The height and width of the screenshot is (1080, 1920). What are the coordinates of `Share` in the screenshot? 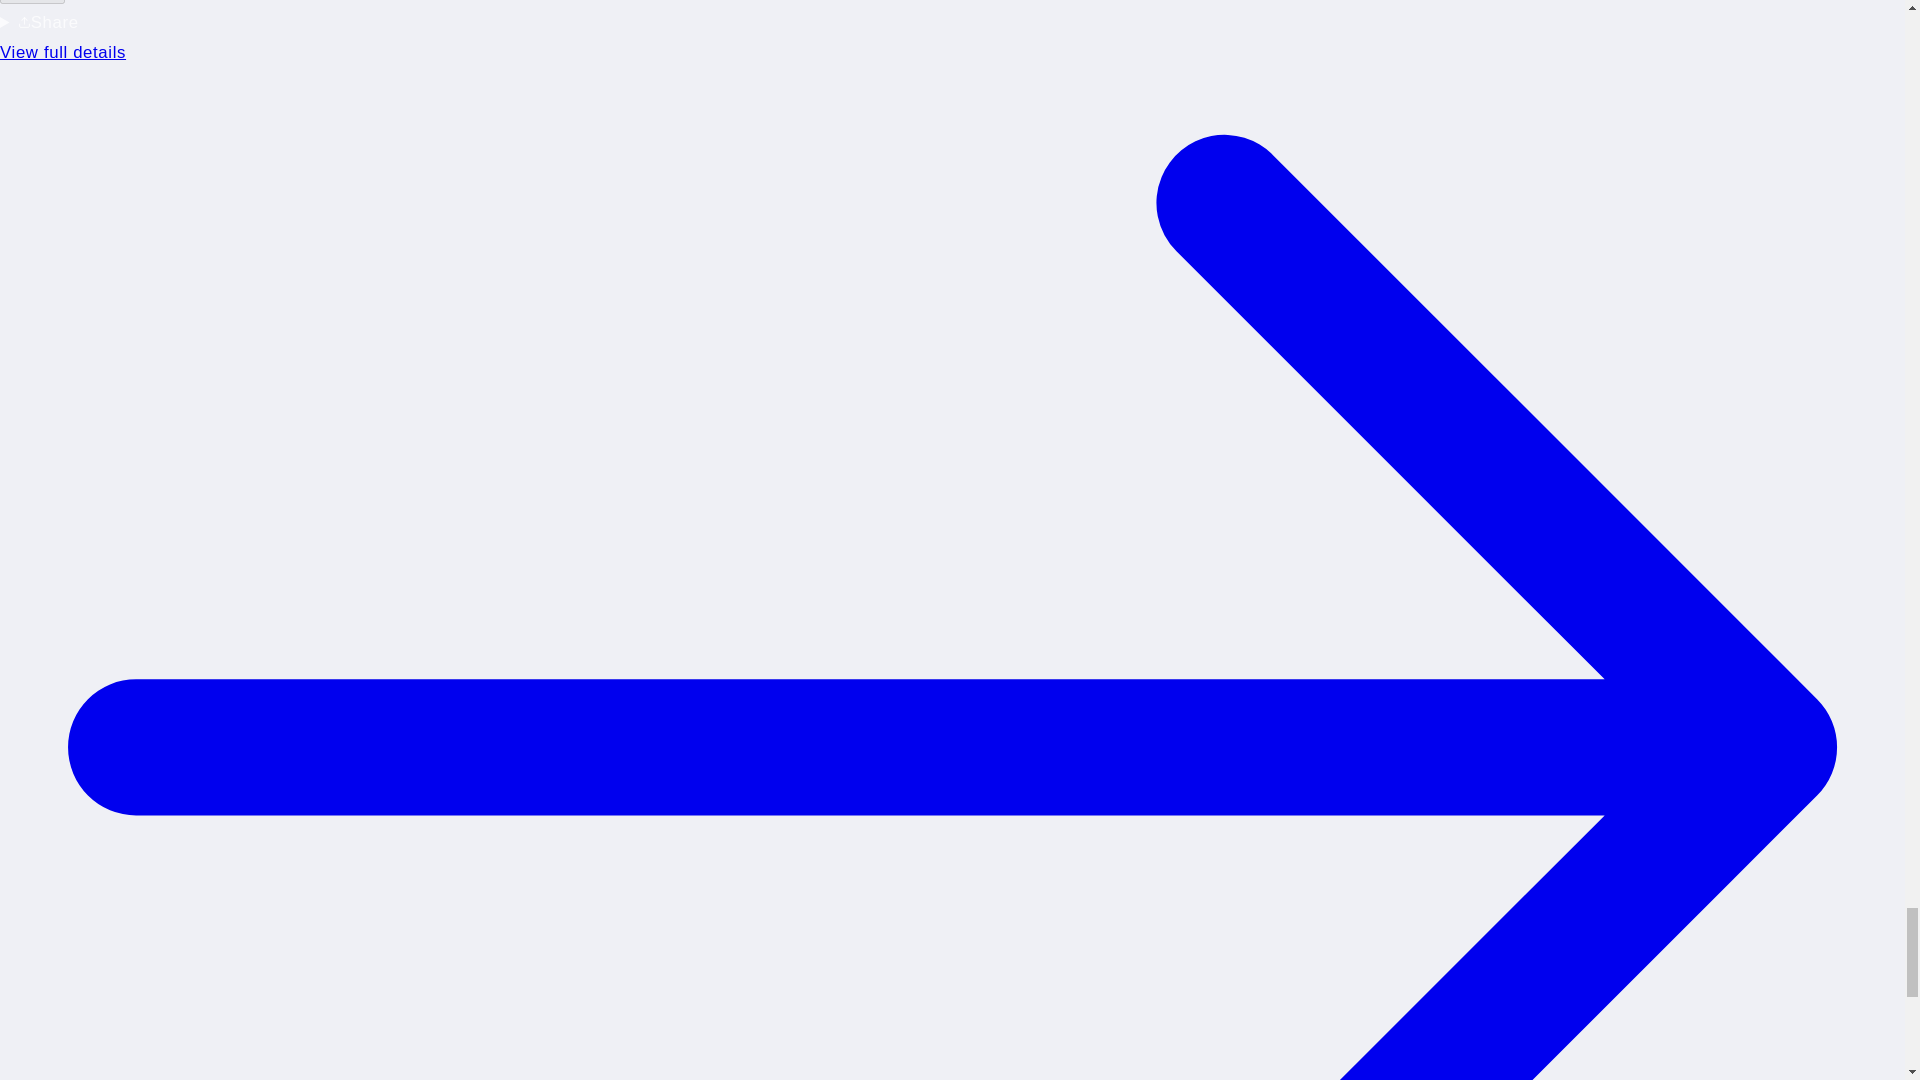 It's located at (32, 2).